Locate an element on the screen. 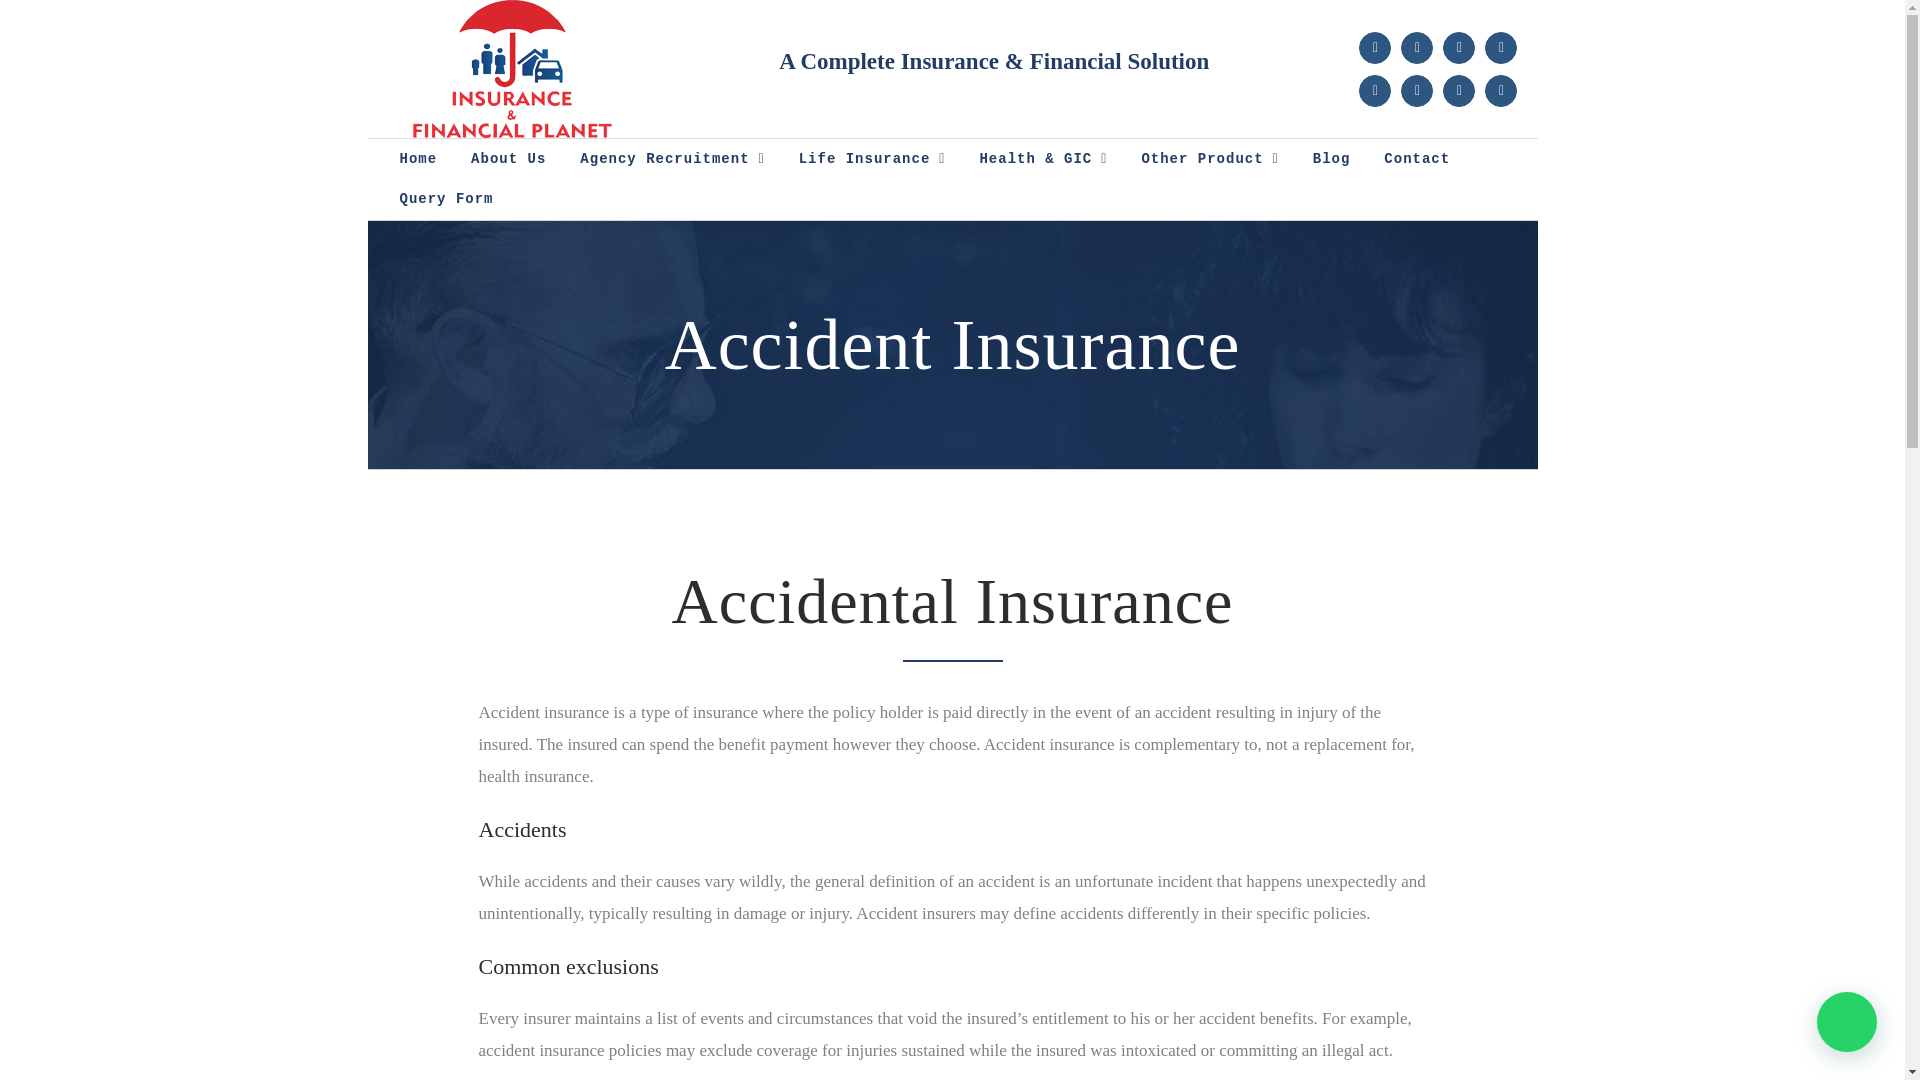 The width and height of the screenshot is (1920, 1080). Agency Recruitment is located at coordinates (672, 159).